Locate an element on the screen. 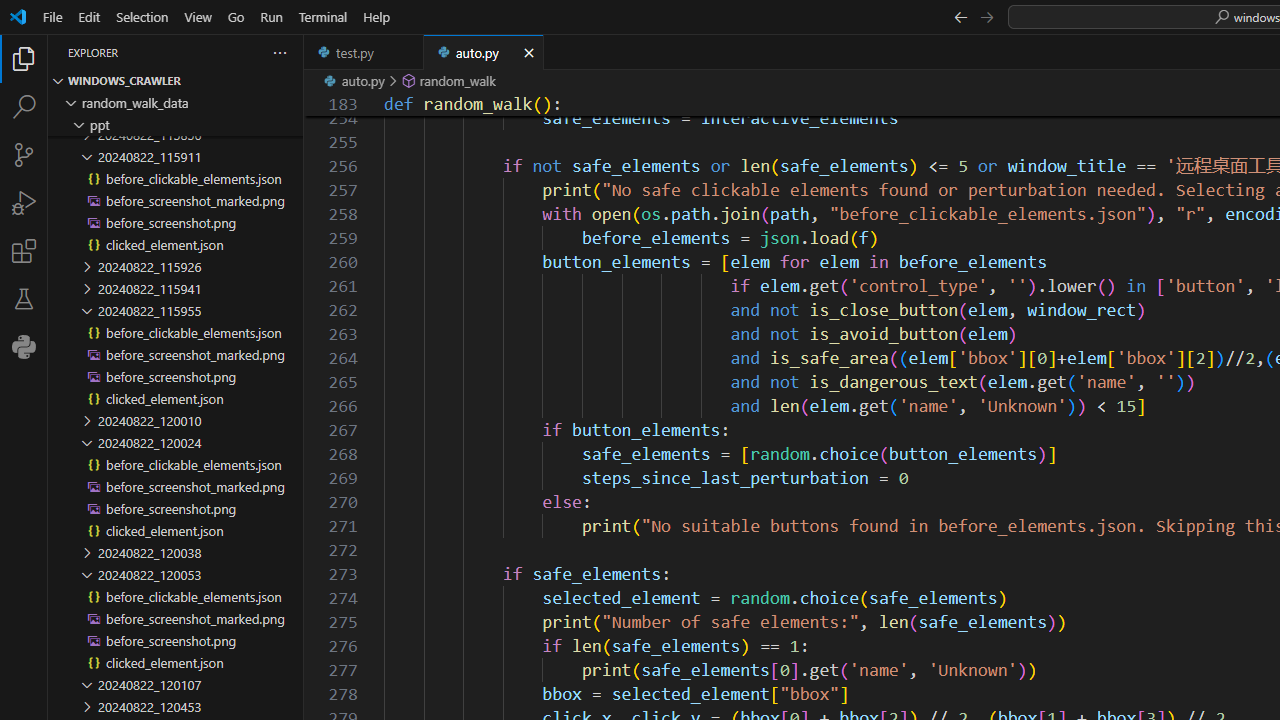  Source Control (Ctrl+Shift+G) is located at coordinates (24, 155).